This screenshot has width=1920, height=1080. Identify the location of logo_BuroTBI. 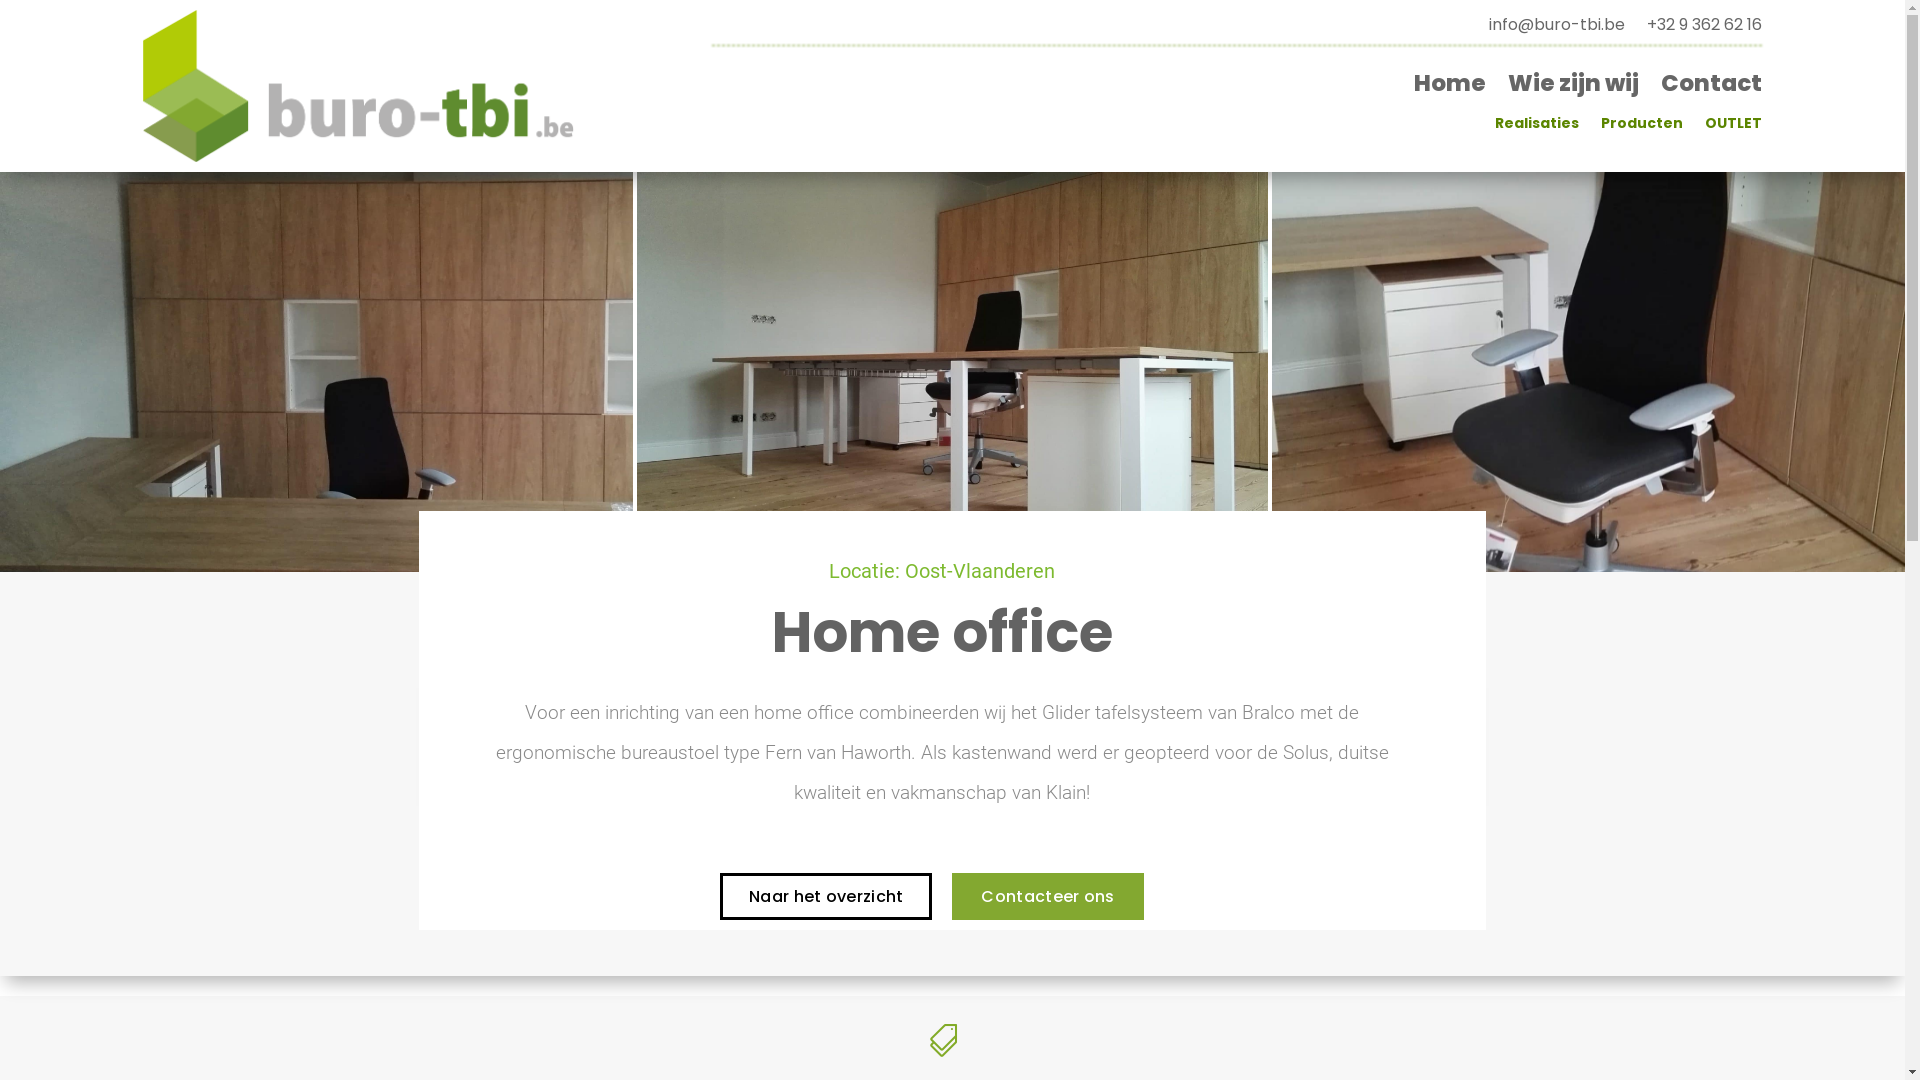
(359, 86).